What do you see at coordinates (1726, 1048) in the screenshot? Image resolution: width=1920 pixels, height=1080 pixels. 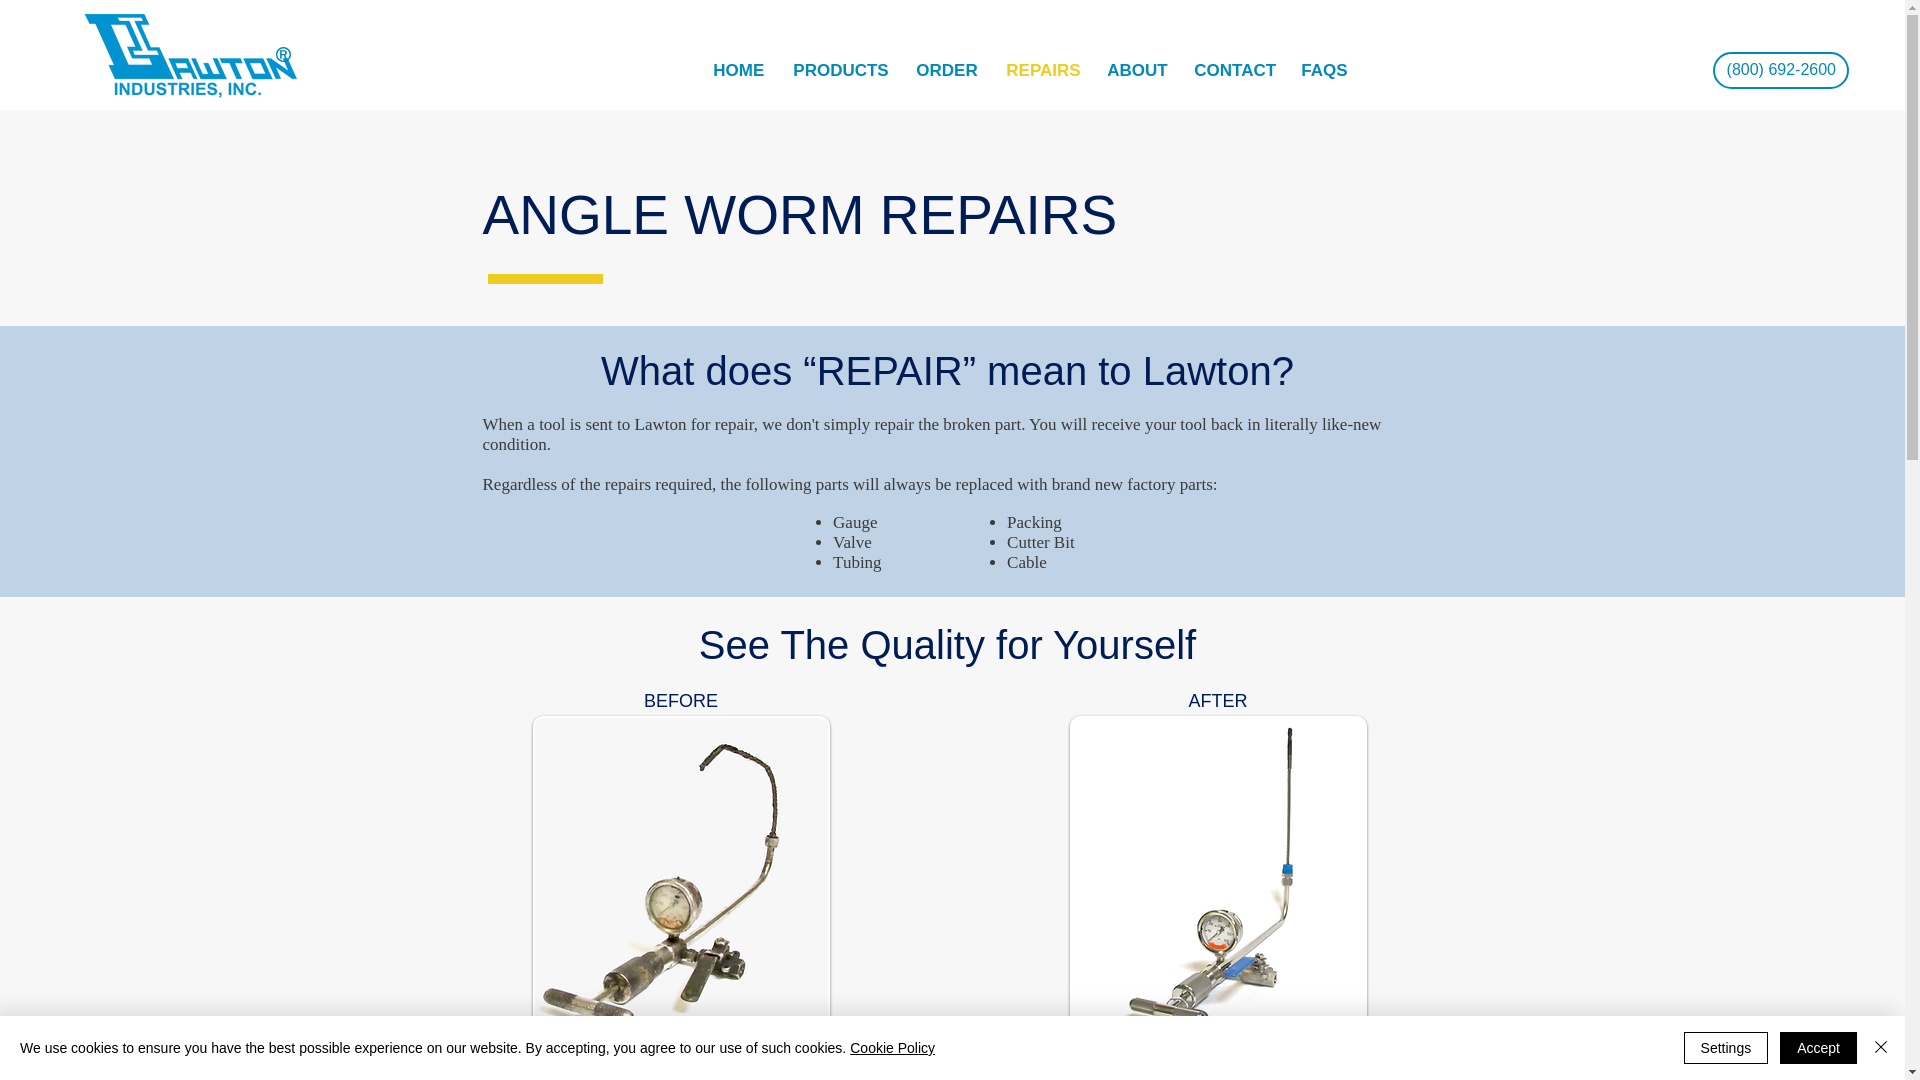 I see `Settings` at bounding box center [1726, 1048].